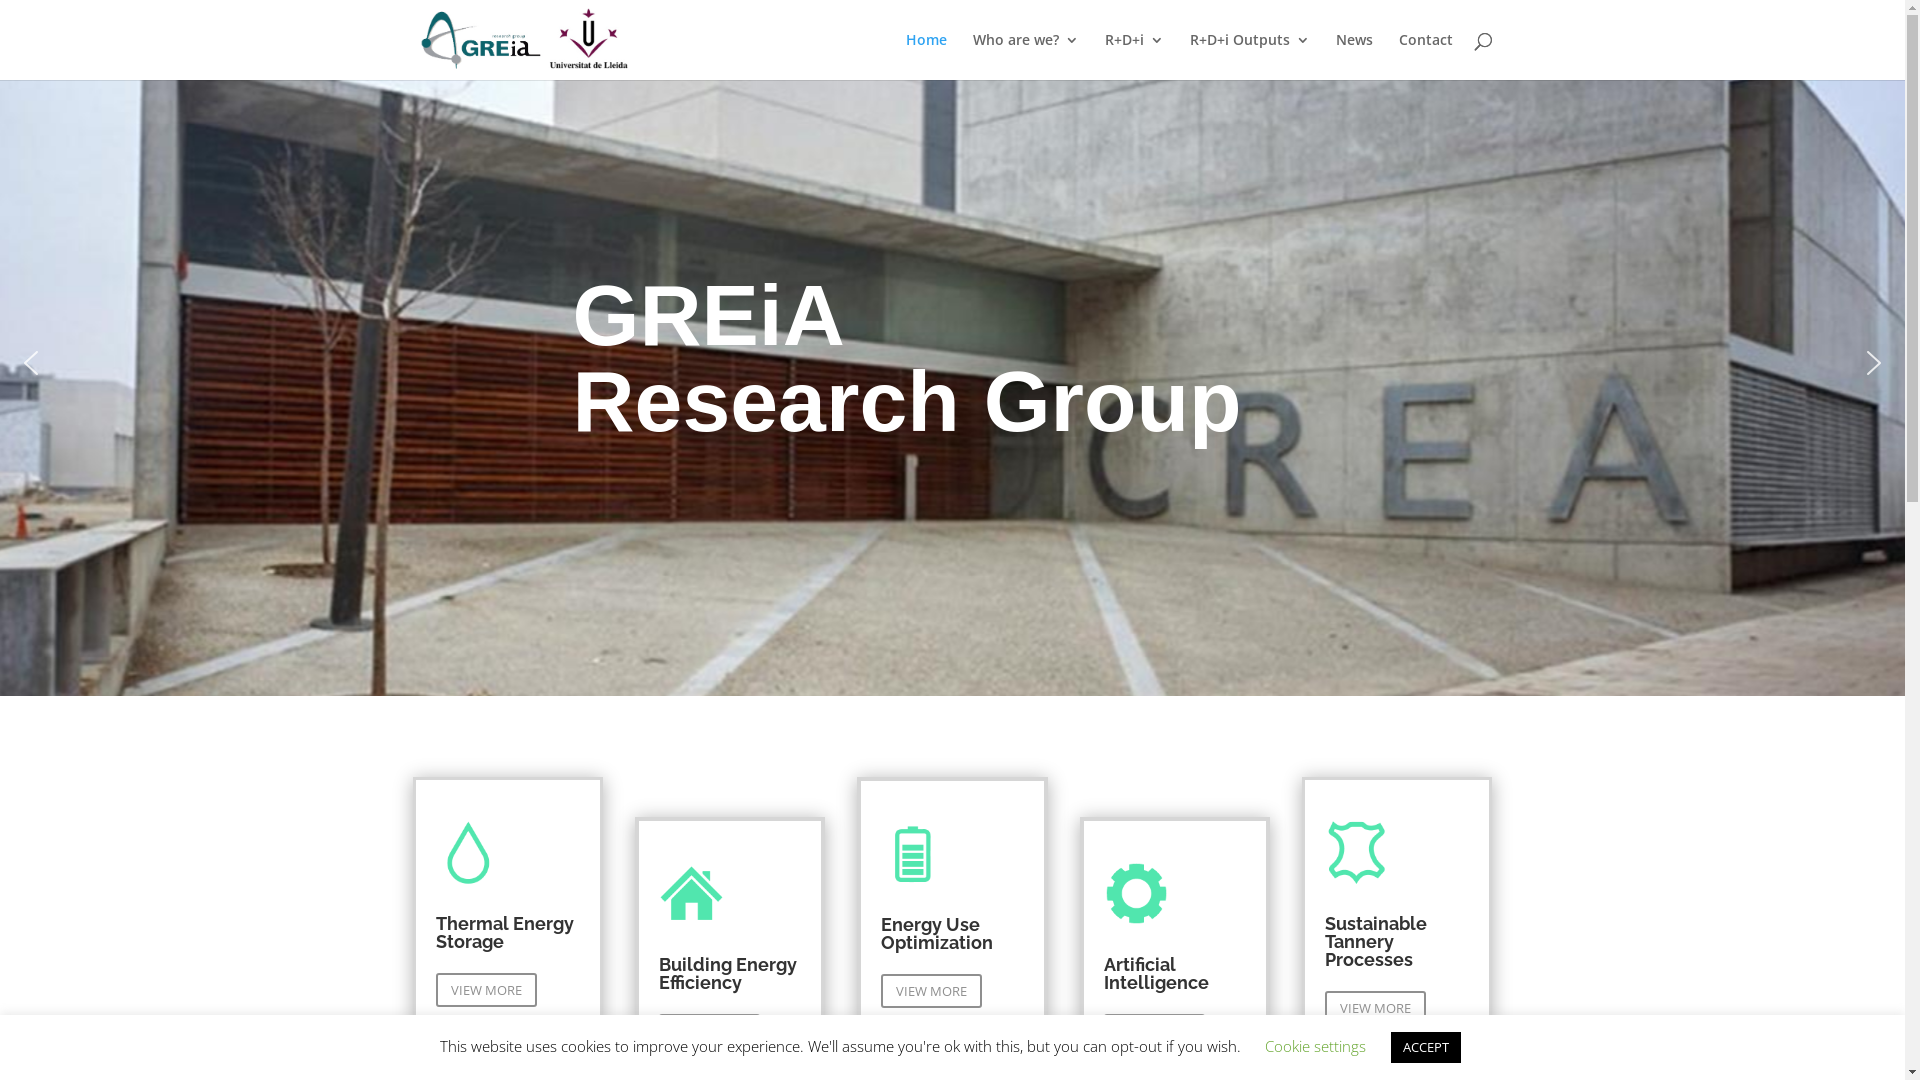 Image resolution: width=1920 pixels, height=1080 pixels. I want to click on Home, so click(926, 56).